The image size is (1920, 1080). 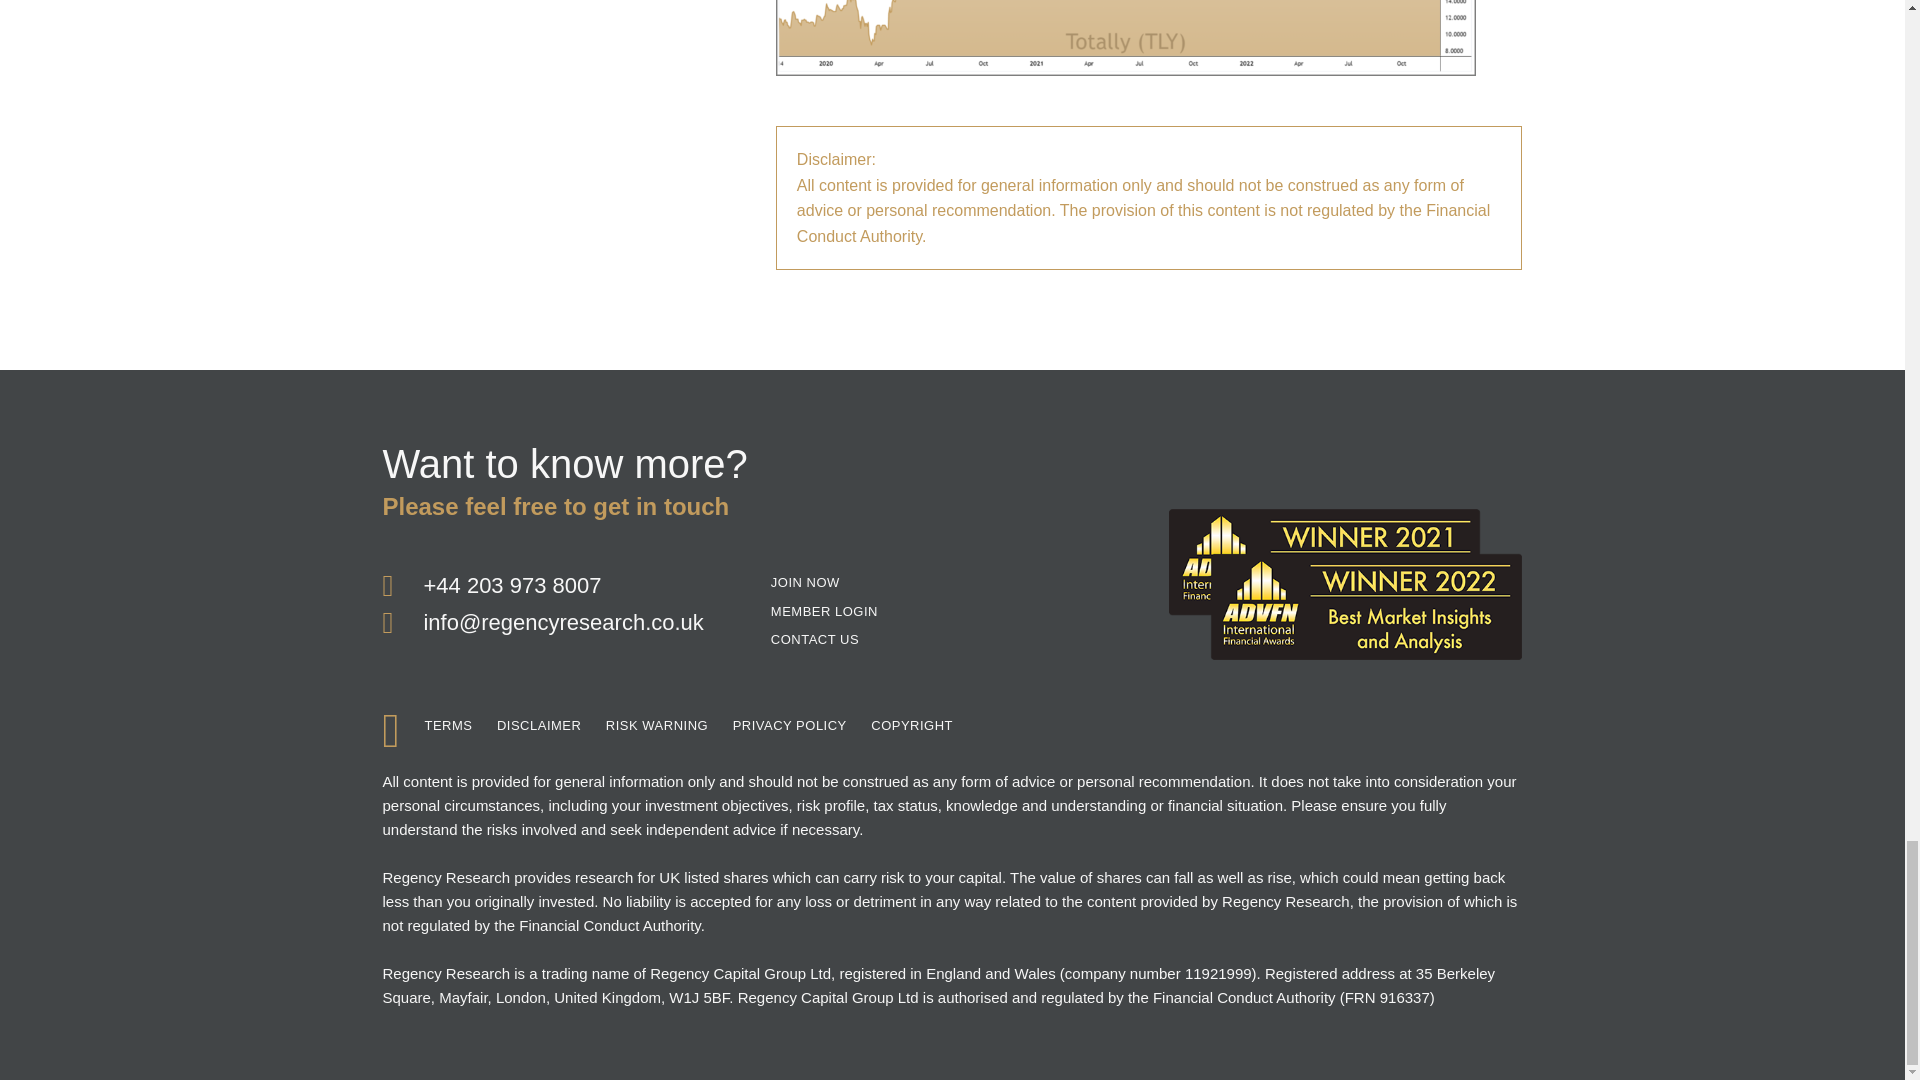 What do you see at coordinates (814, 640) in the screenshot?
I see `CONTACT US` at bounding box center [814, 640].